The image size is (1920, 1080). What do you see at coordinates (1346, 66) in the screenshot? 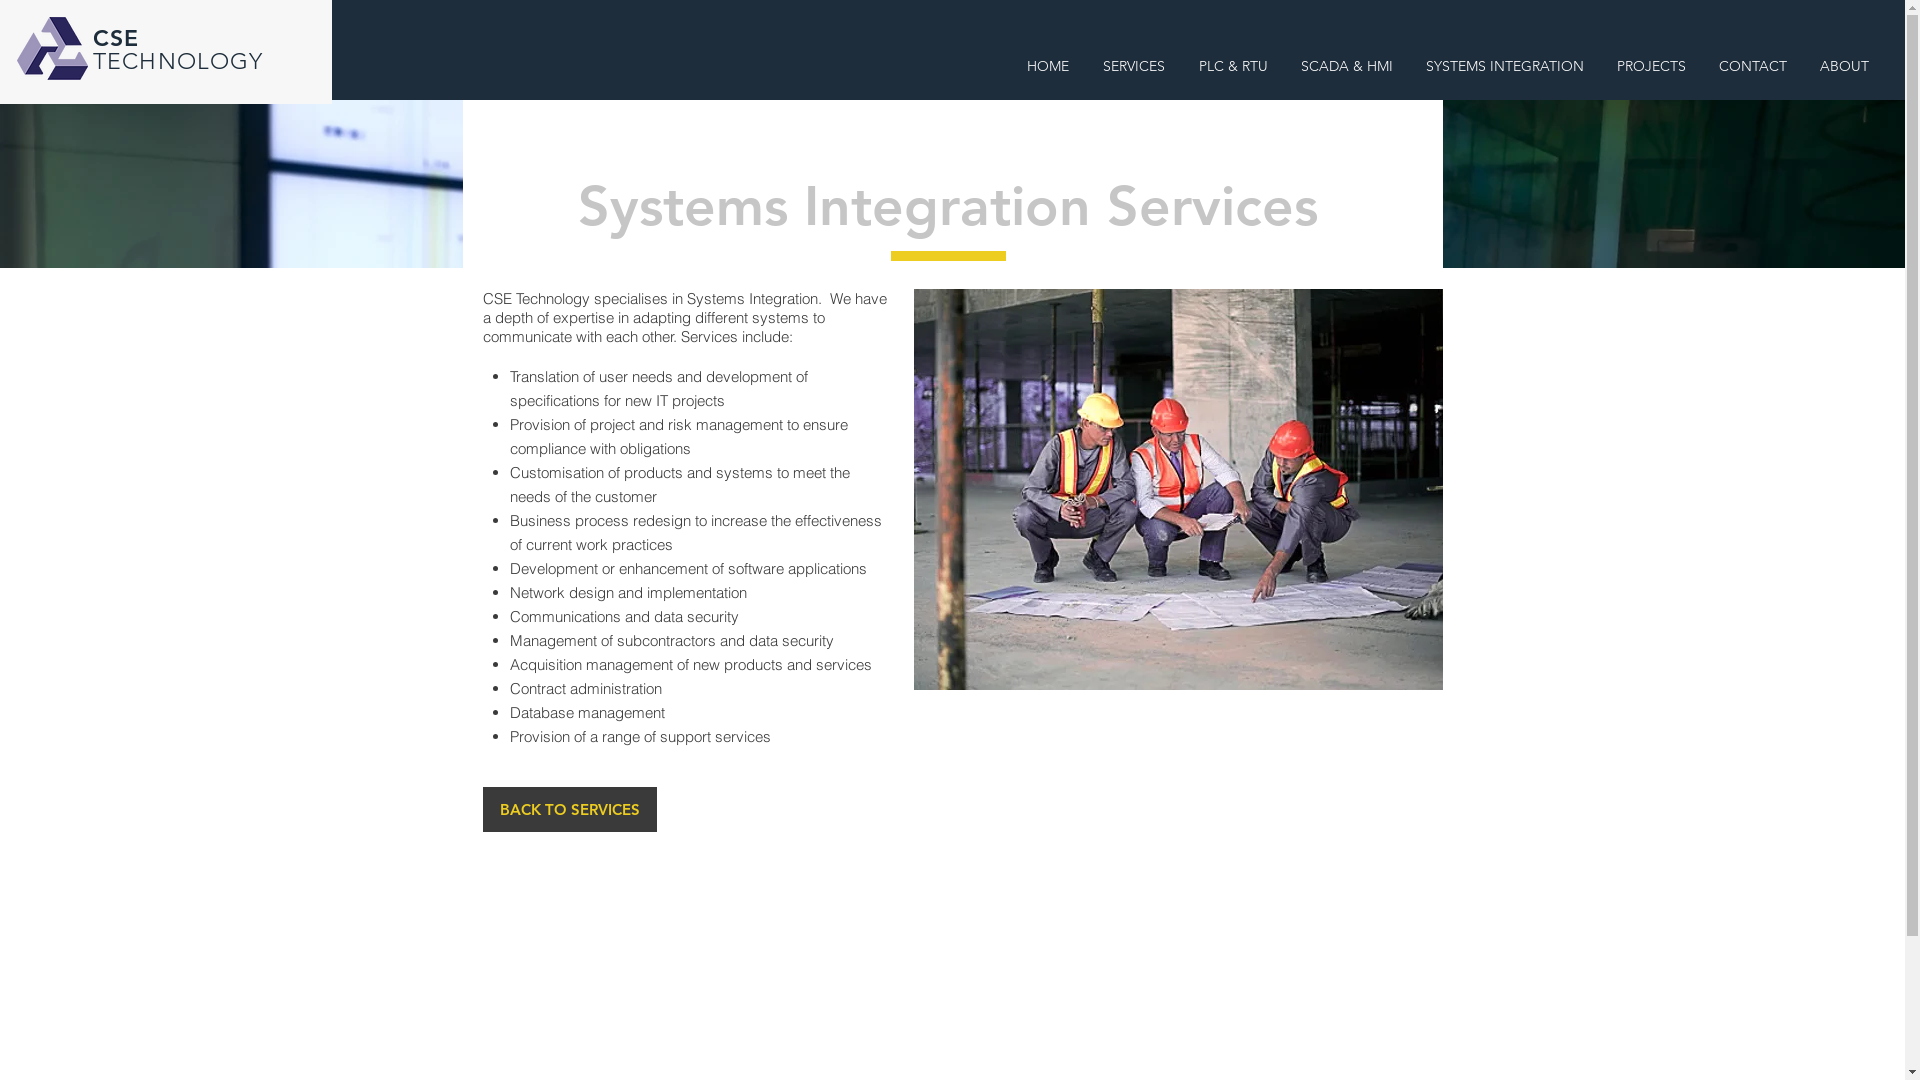
I see `SCADA & HMI` at bounding box center [1346, 66].